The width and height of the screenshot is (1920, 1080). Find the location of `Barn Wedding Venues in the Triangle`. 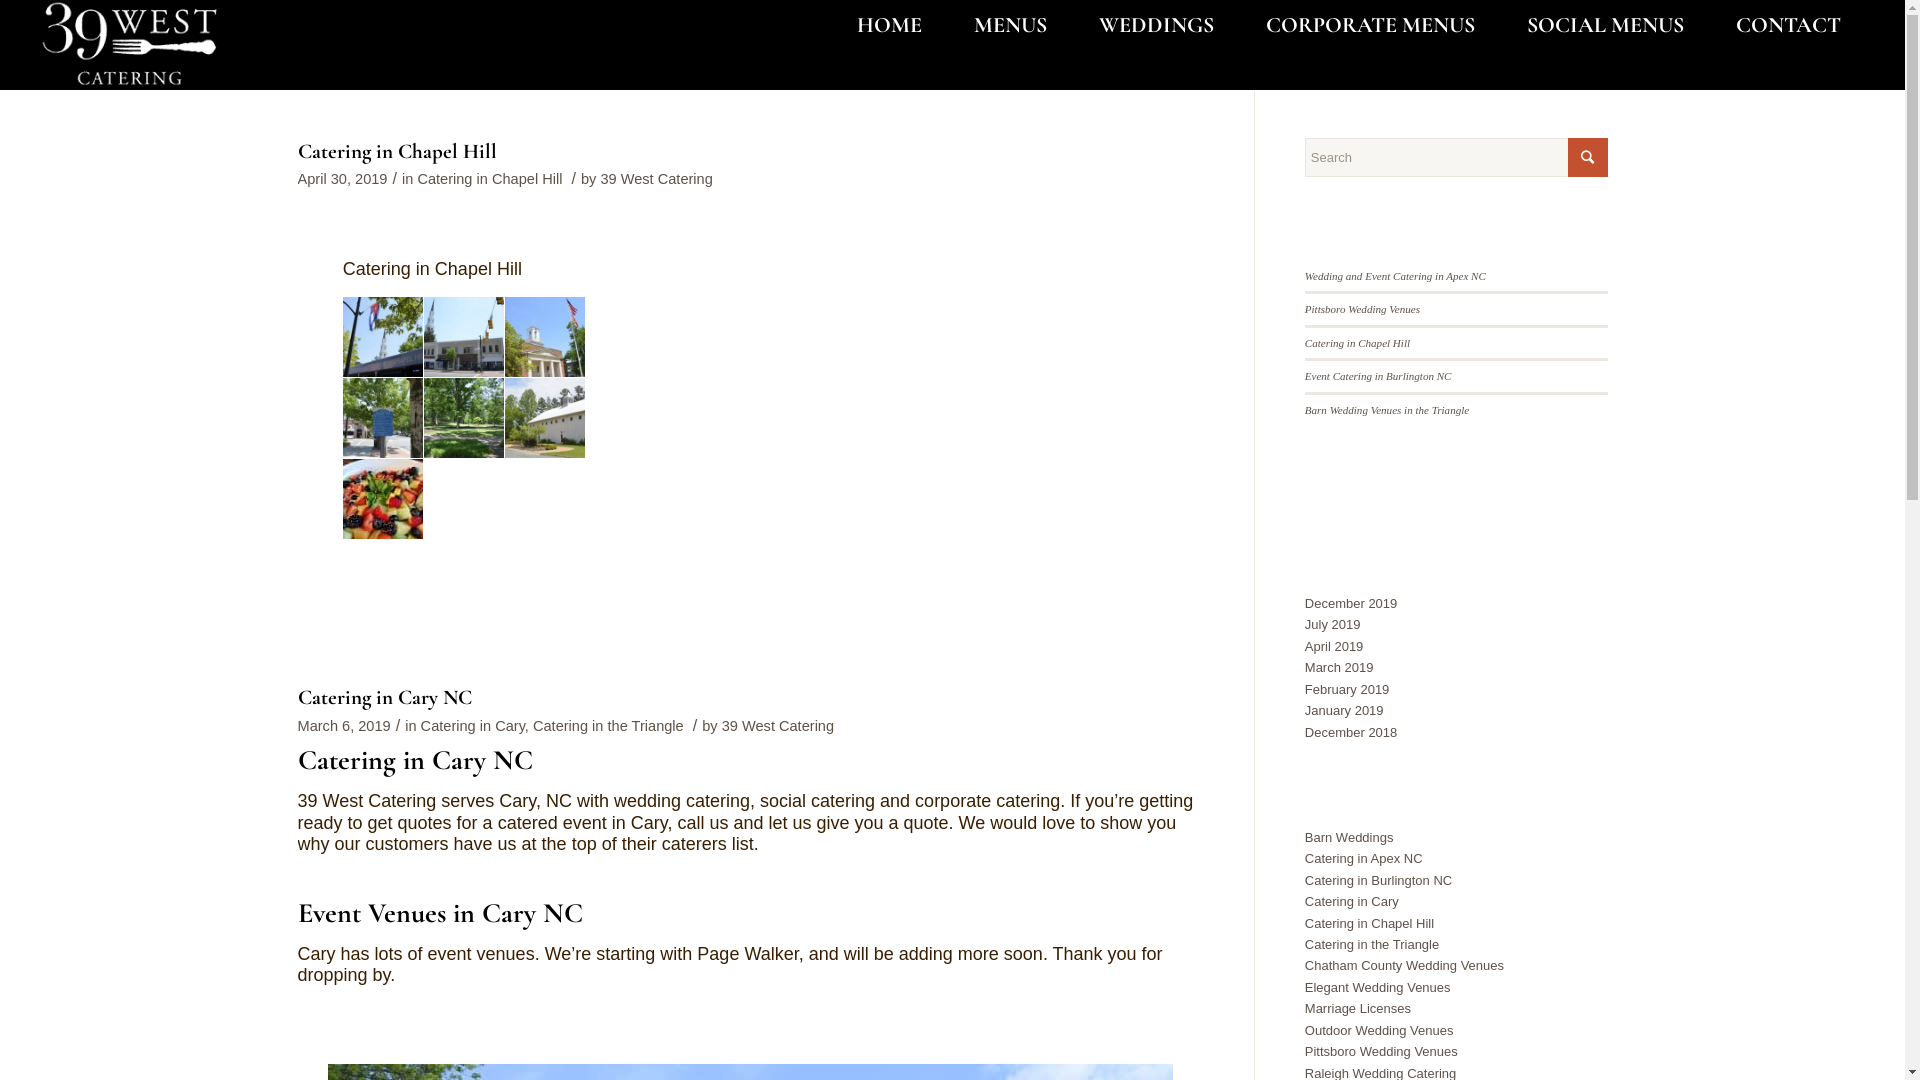

Barn Wedding Venues in the Triangle is located at coordinates (1387, 410).